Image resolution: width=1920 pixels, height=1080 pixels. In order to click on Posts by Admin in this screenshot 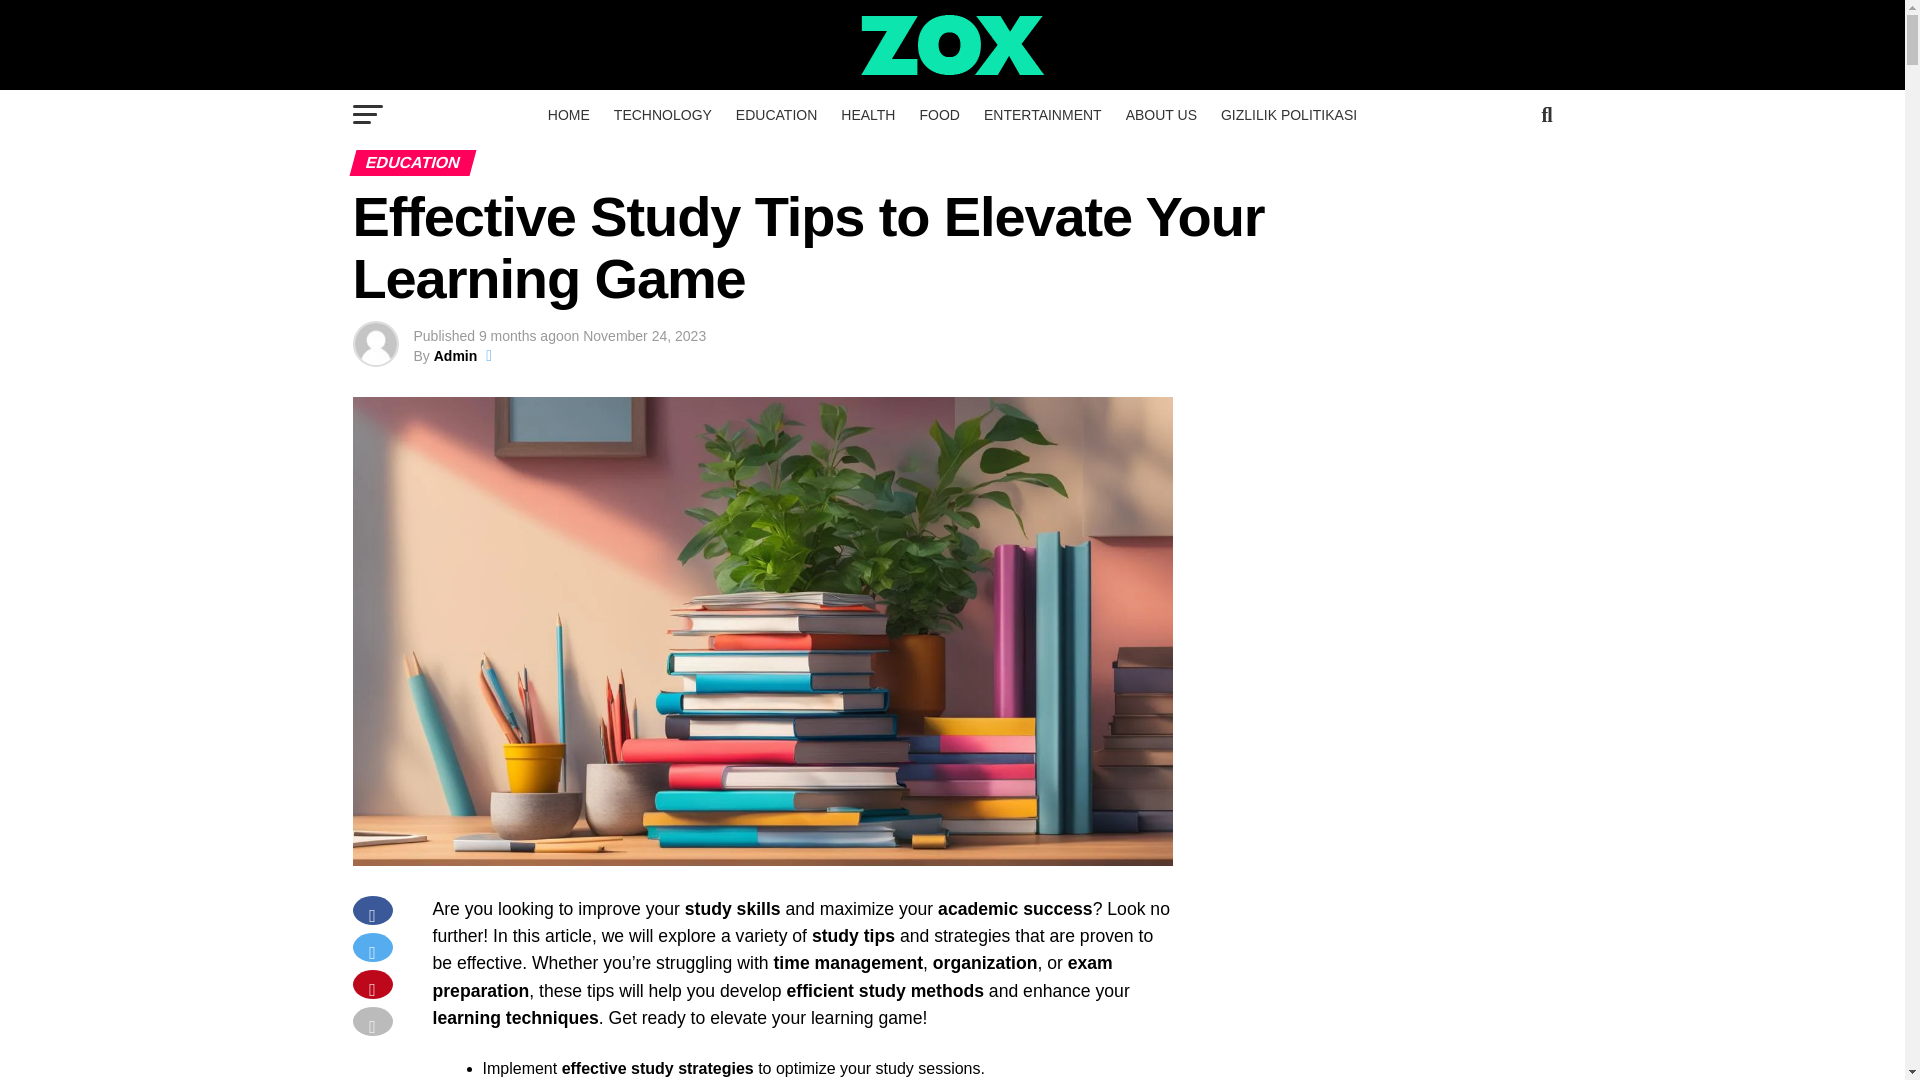, I will do `click(456, 355)`.